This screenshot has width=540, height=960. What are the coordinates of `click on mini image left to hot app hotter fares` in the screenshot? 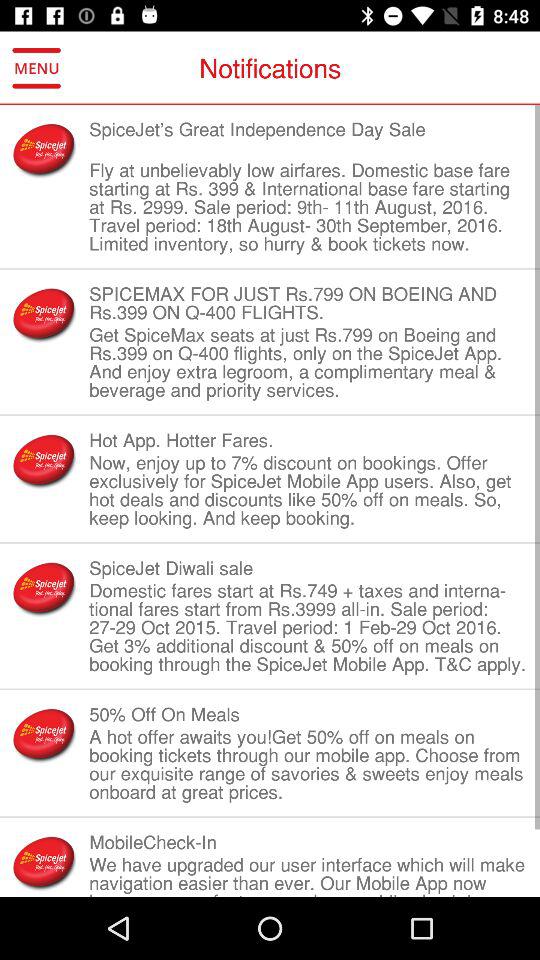 It's located at (44, 460).